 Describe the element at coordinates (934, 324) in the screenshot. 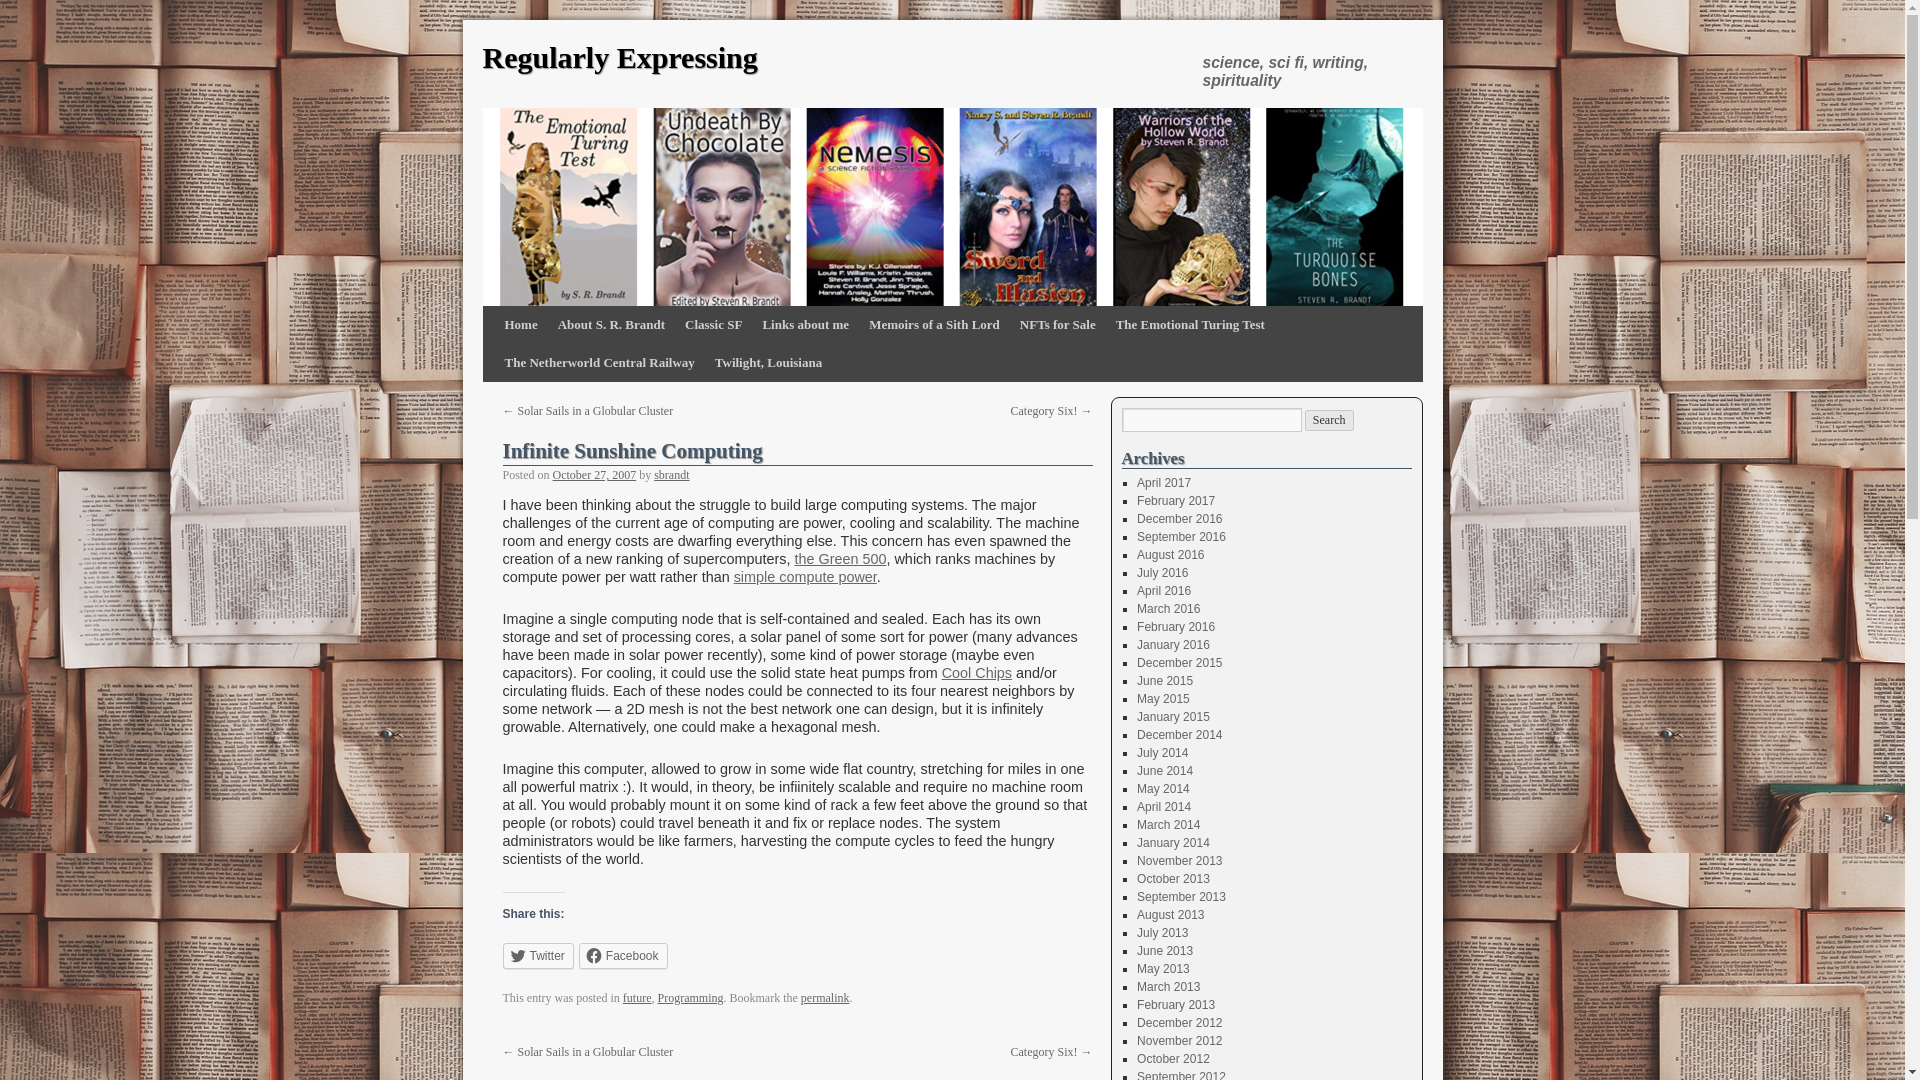

I see `Memoirs of a Sith Lord` at that location.